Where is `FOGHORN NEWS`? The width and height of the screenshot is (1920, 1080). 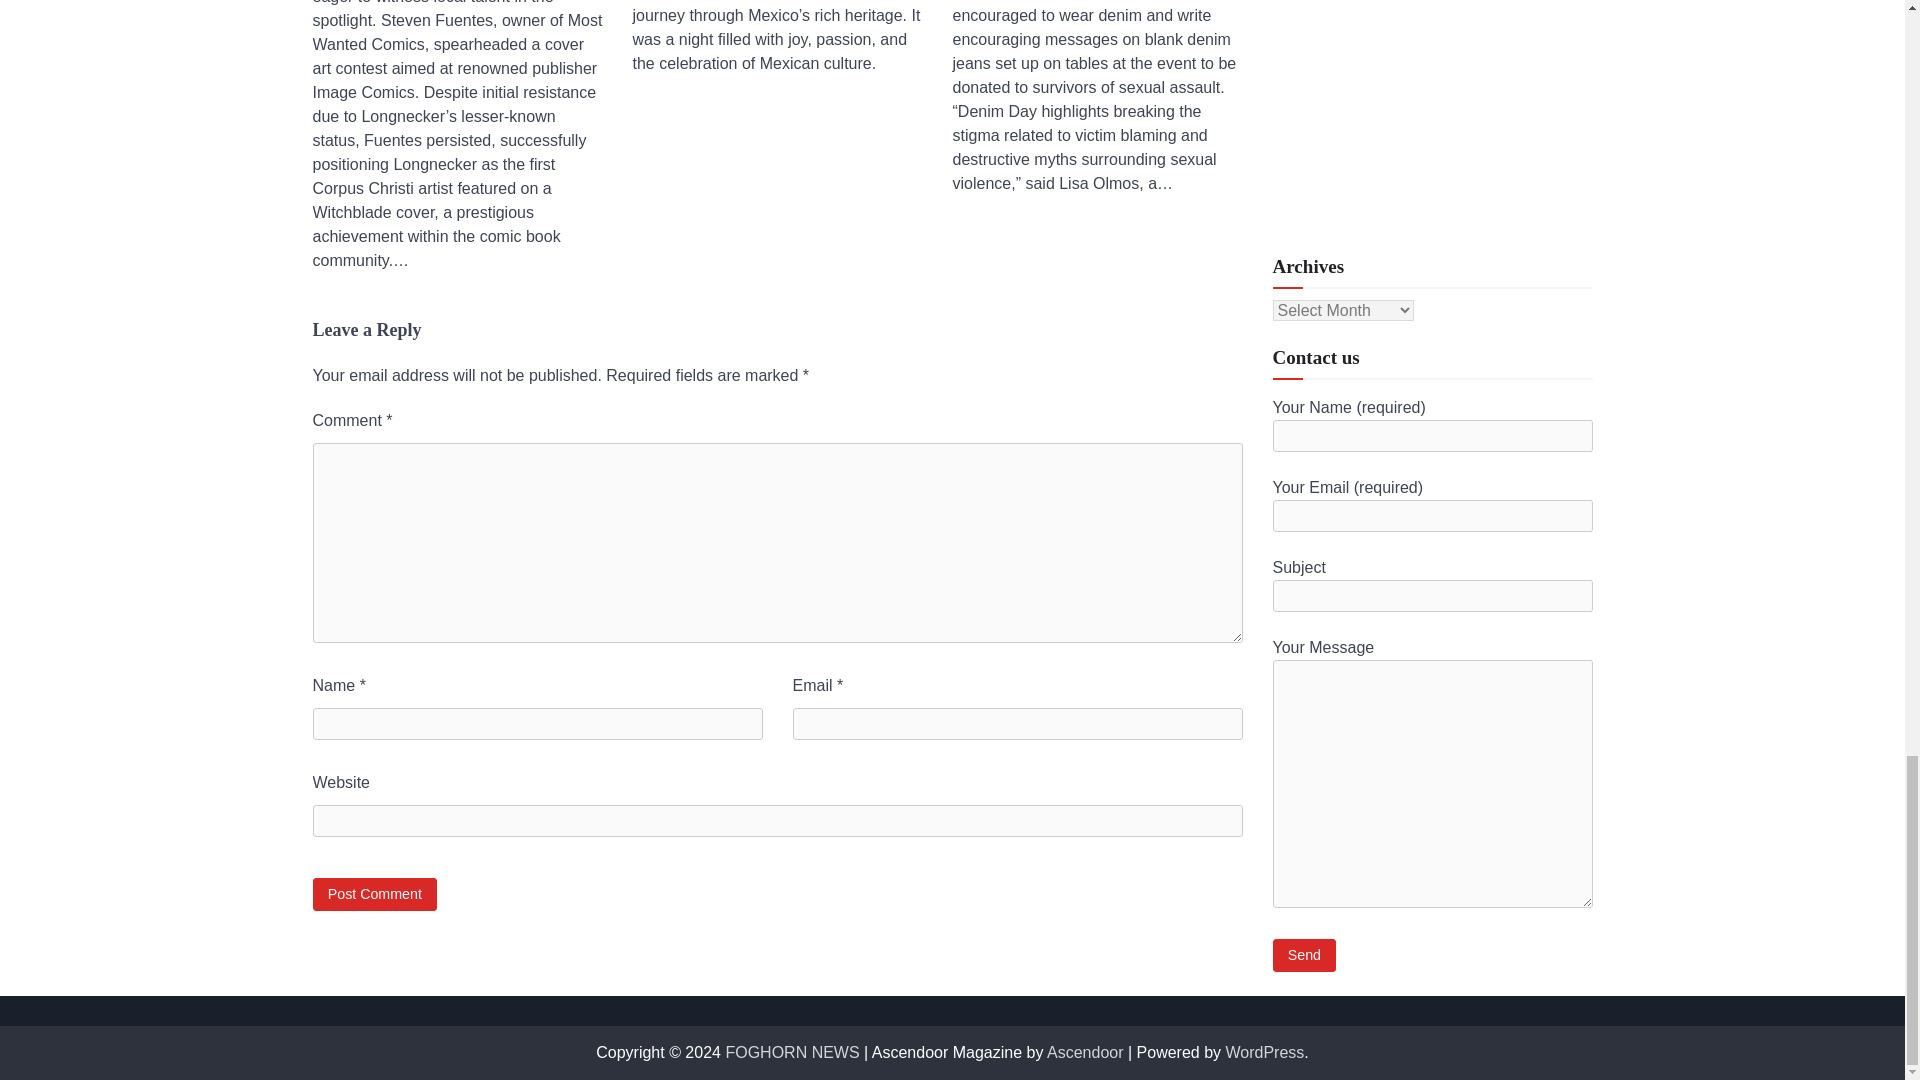 FOGHORN NEWS is located at coordinates (792, 1052).